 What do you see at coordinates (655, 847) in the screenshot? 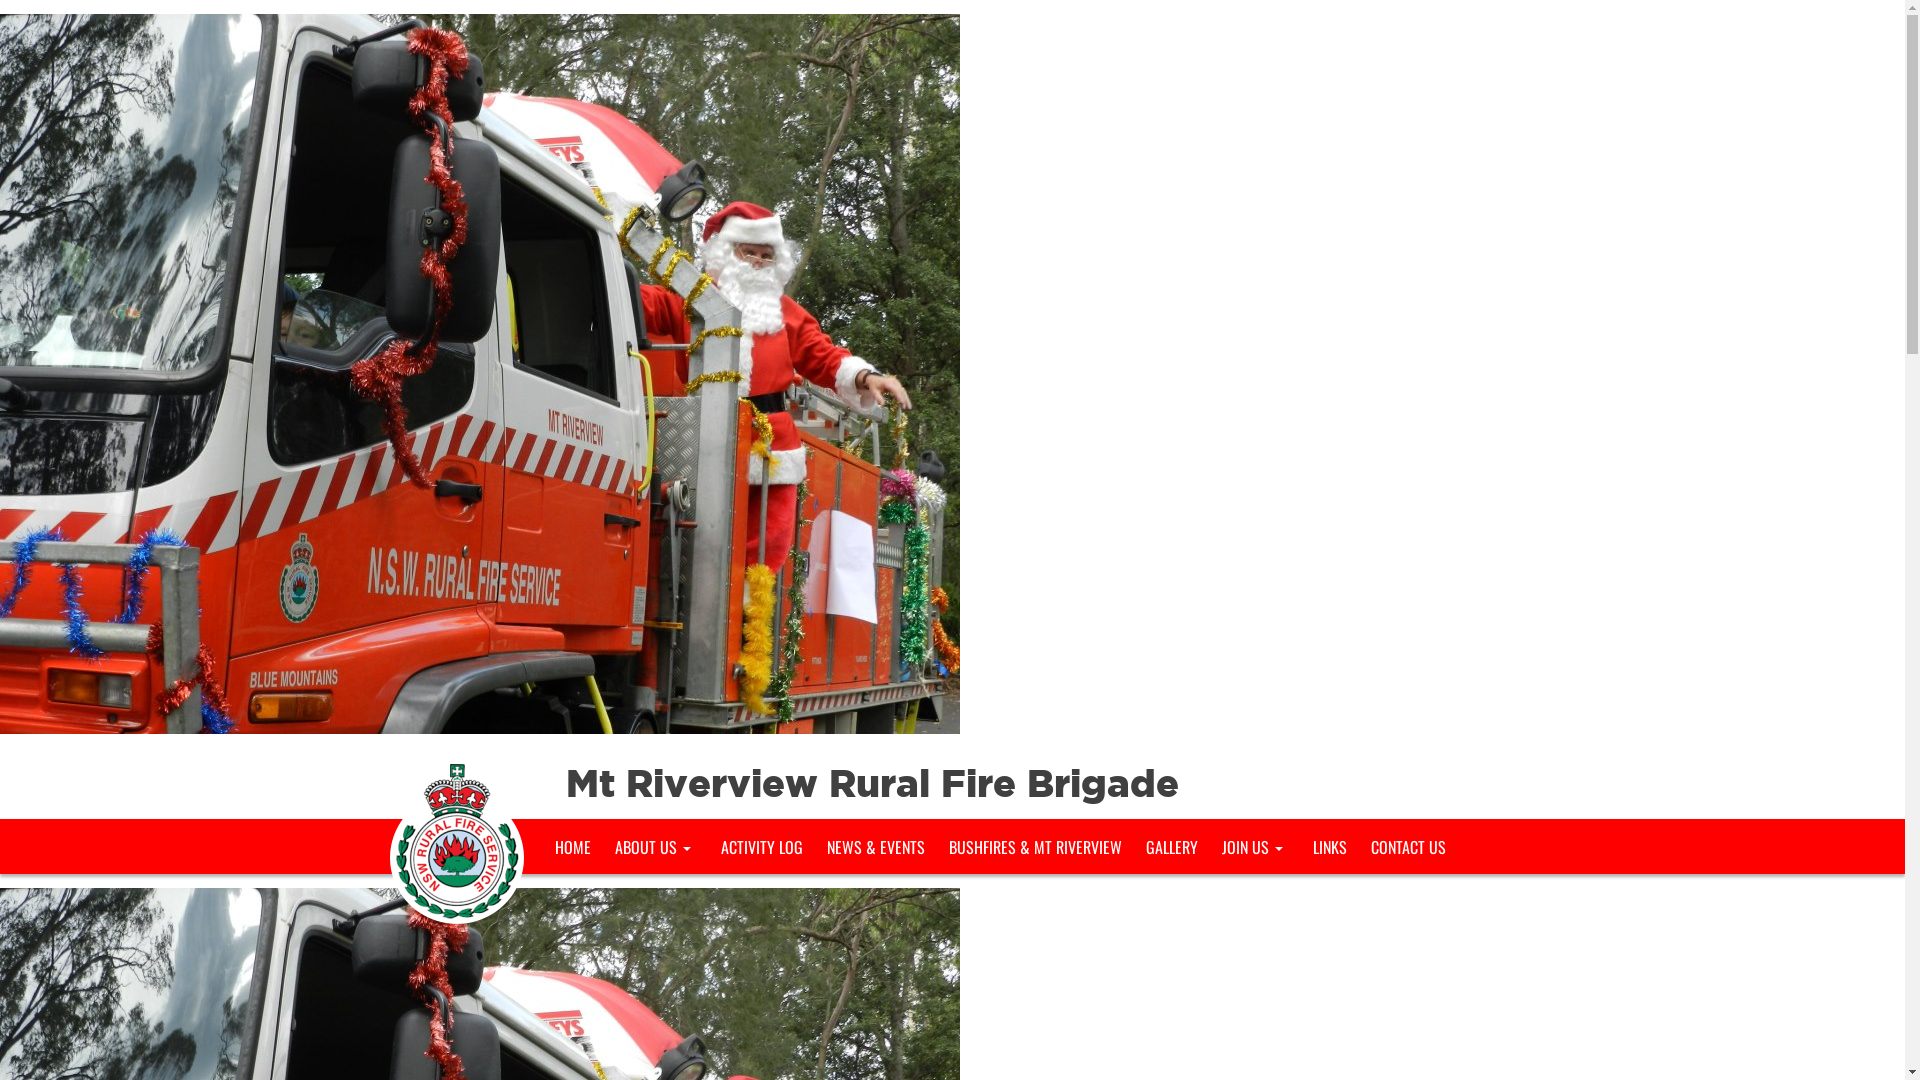
I see `ABOUT US` at bounding box center [655, 847].